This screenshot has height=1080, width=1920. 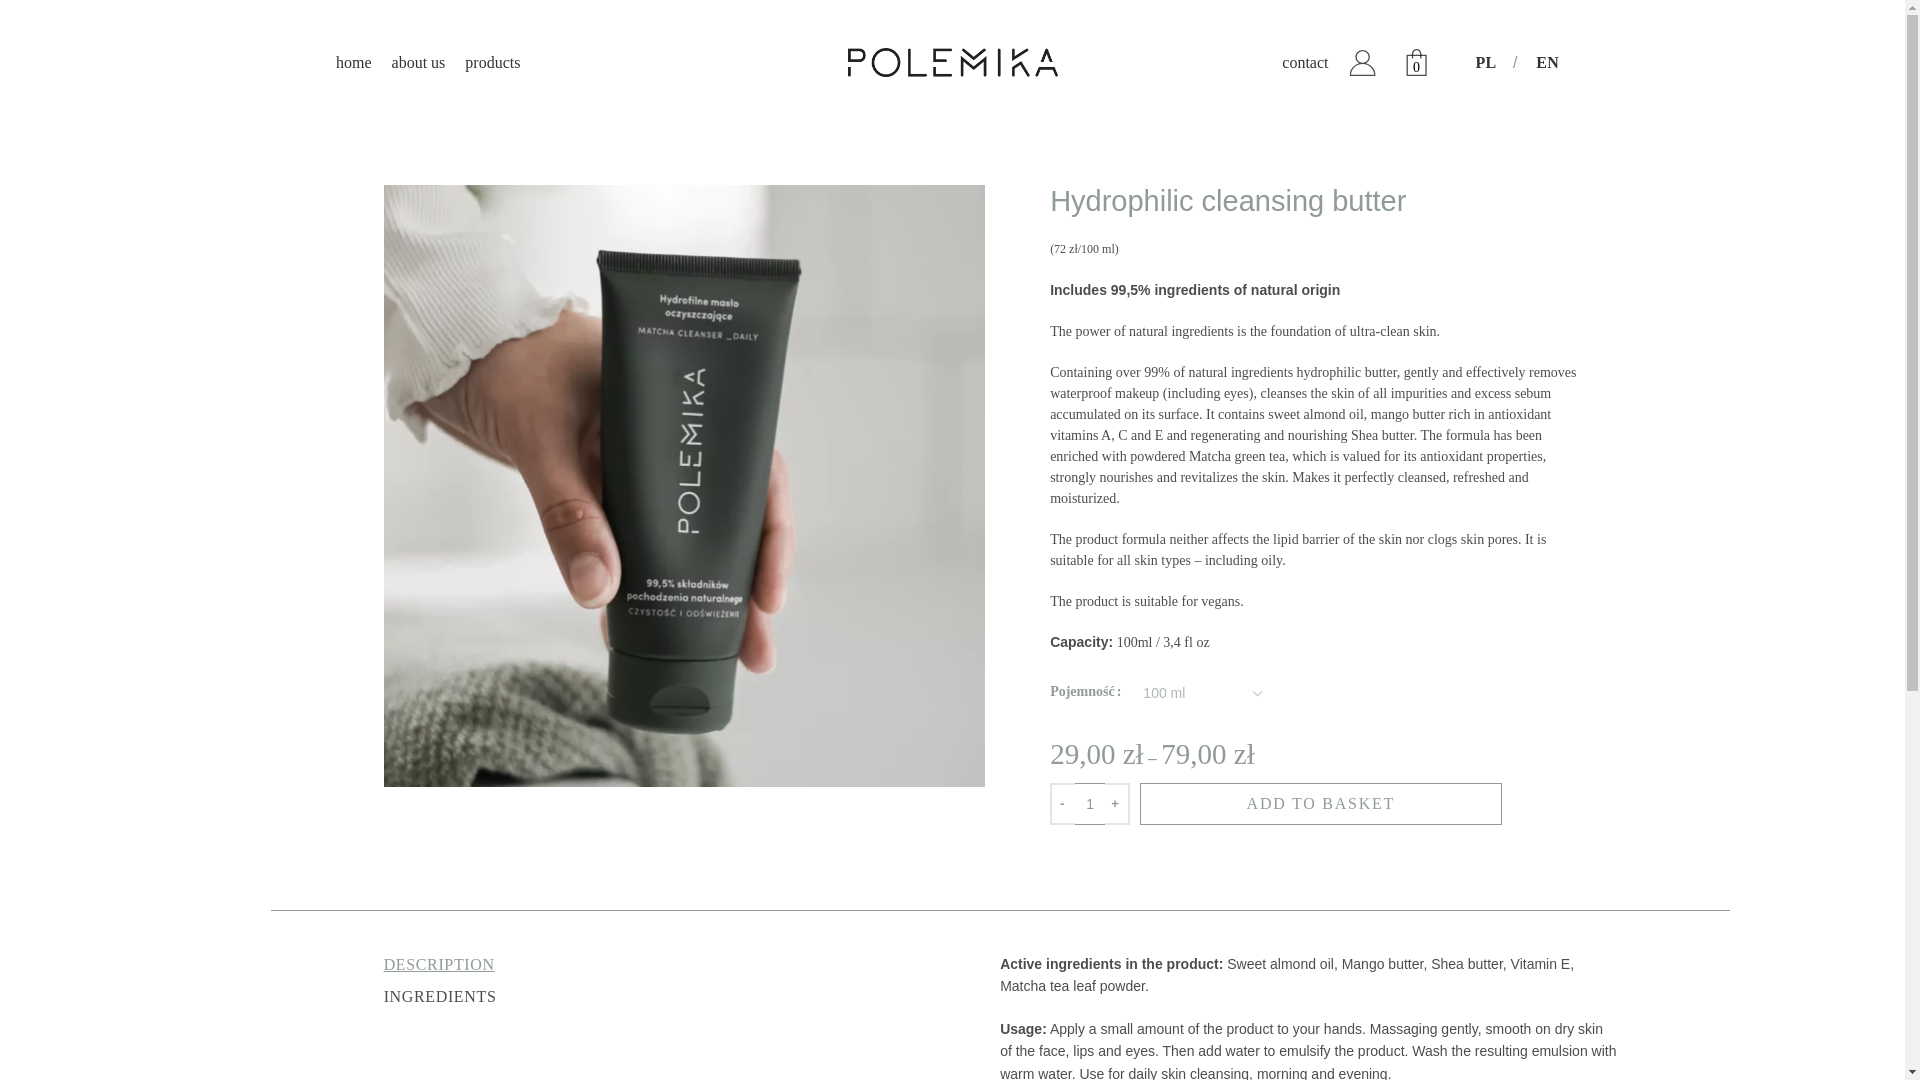 What do you see at coordinates (1305, 62) in the screenshot?
I see `contact` at bounding box center [1305, 62].